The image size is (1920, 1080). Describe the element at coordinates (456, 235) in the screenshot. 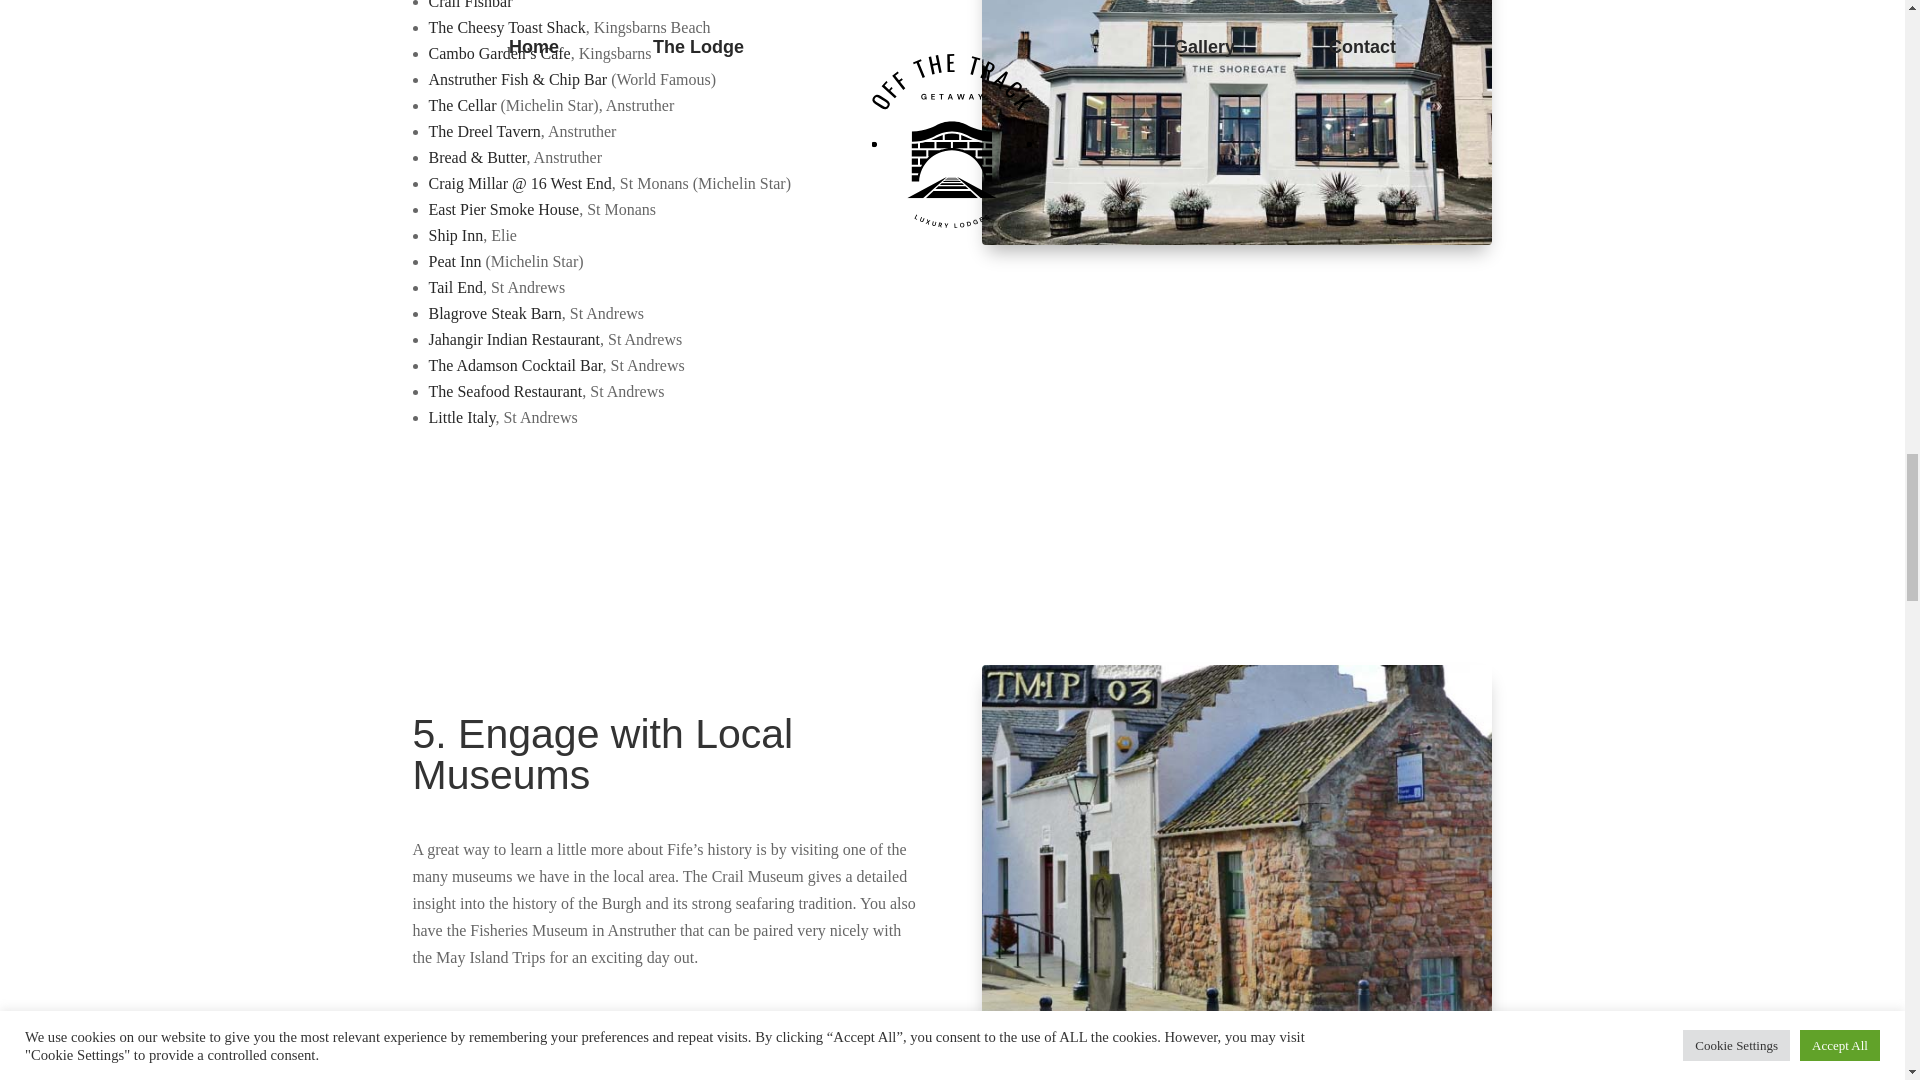

I see `Ship Inn` at that location.